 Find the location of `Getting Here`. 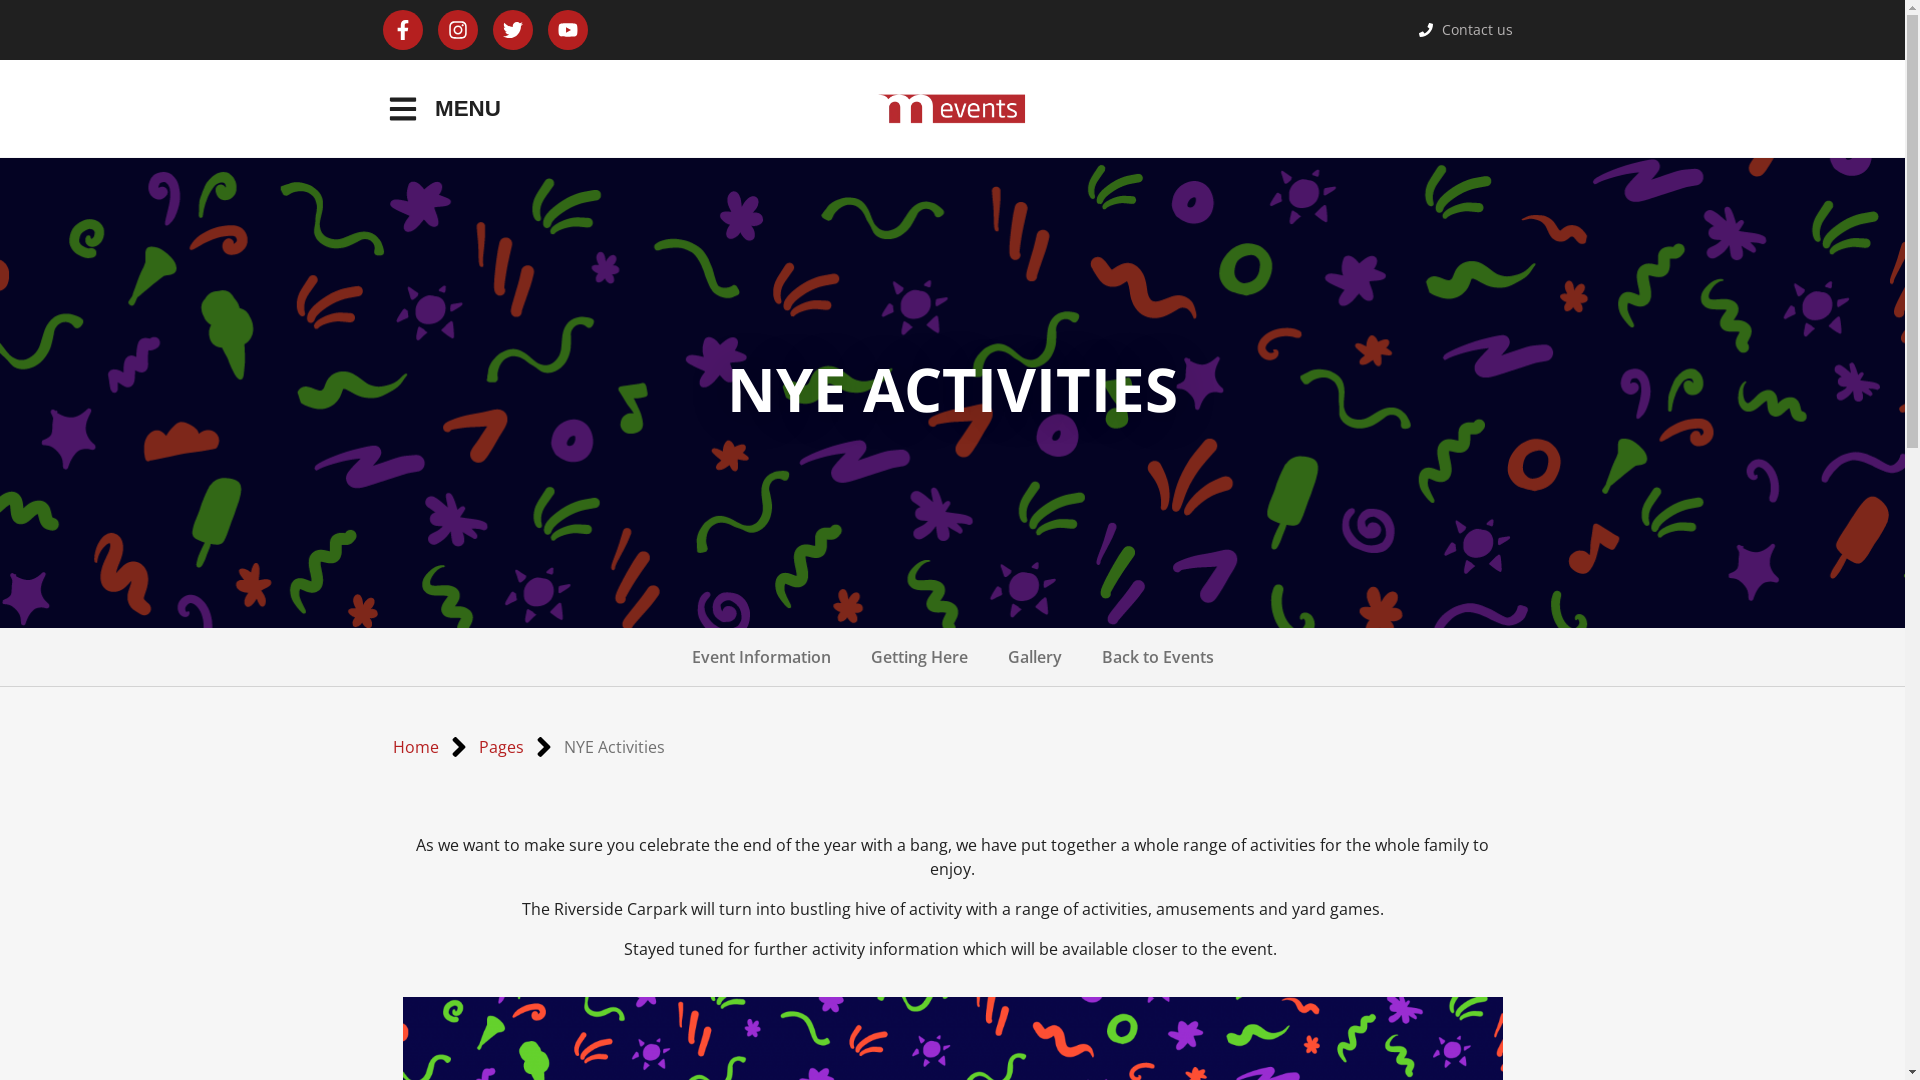

Getting Here is located at coordinates (918, 657).